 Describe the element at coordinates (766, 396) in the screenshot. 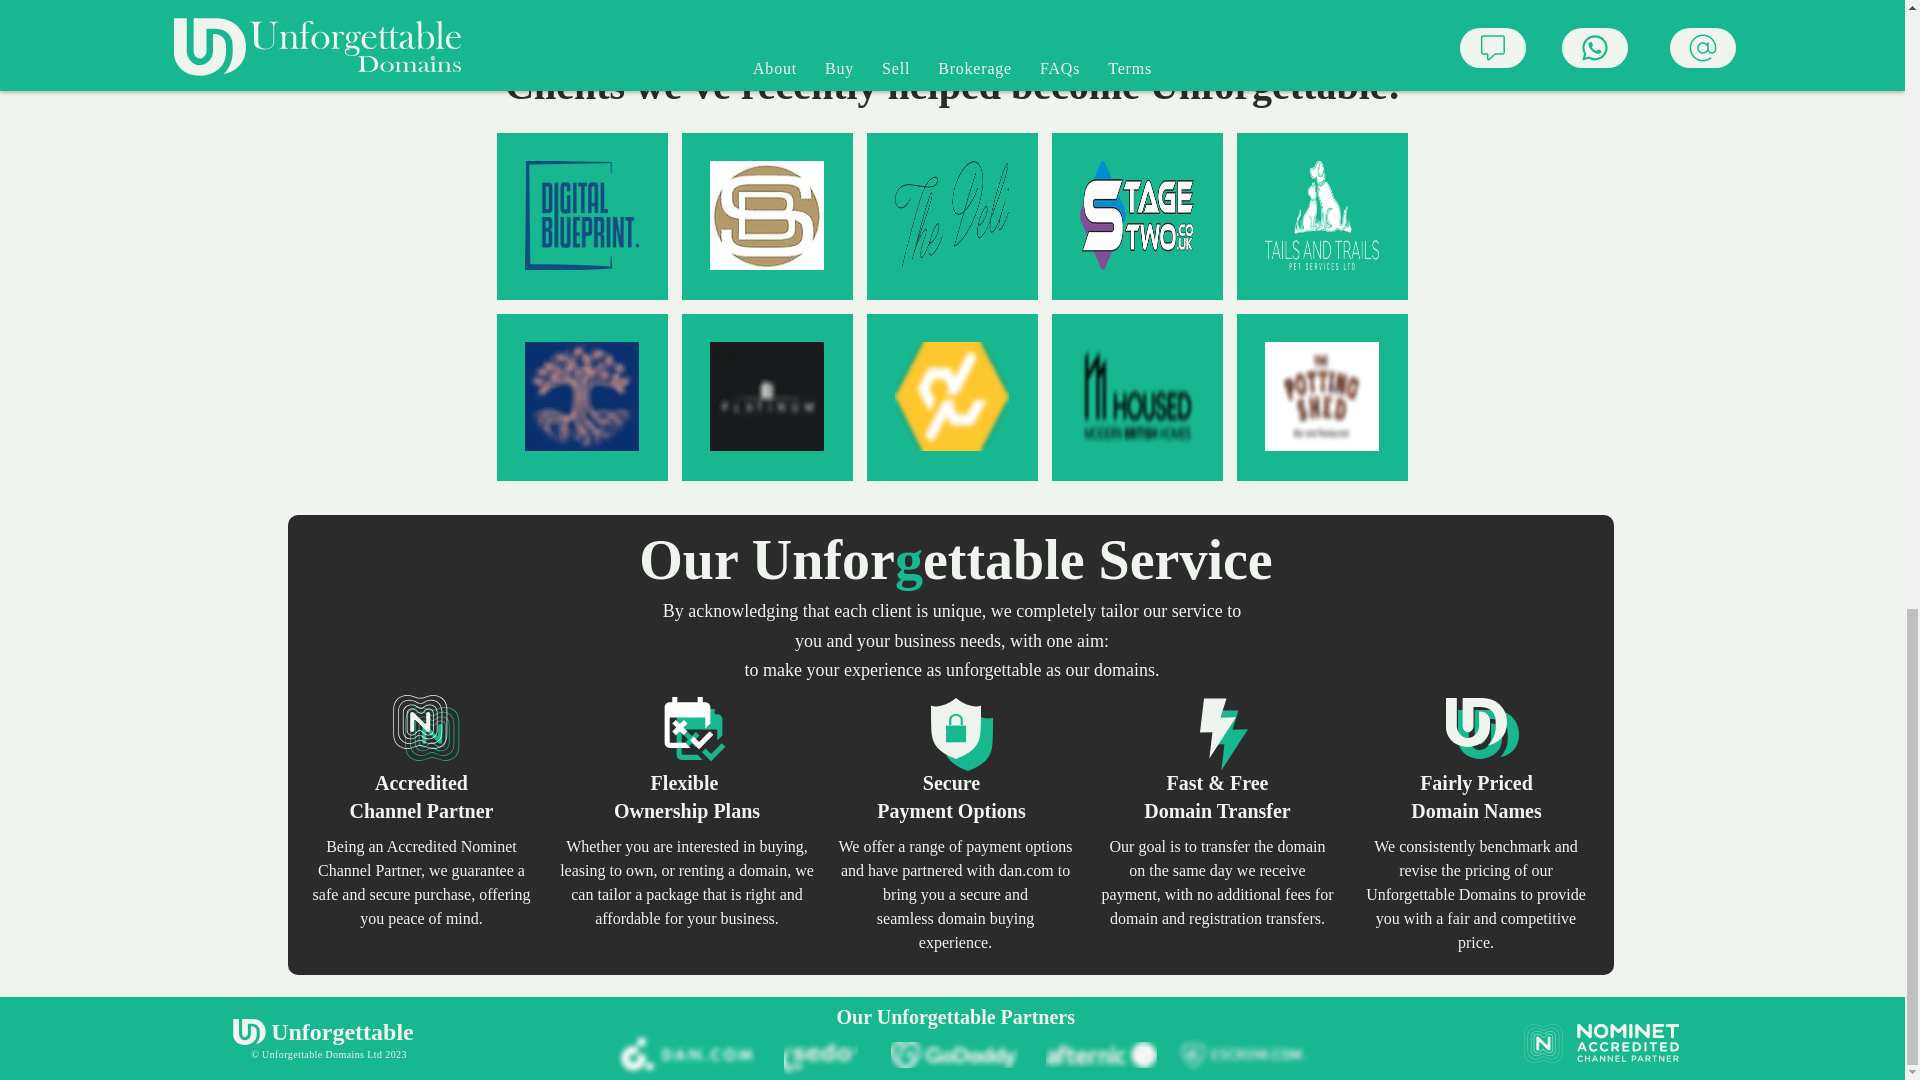

I see `PlatinumConstructin.co.uk` at that location.